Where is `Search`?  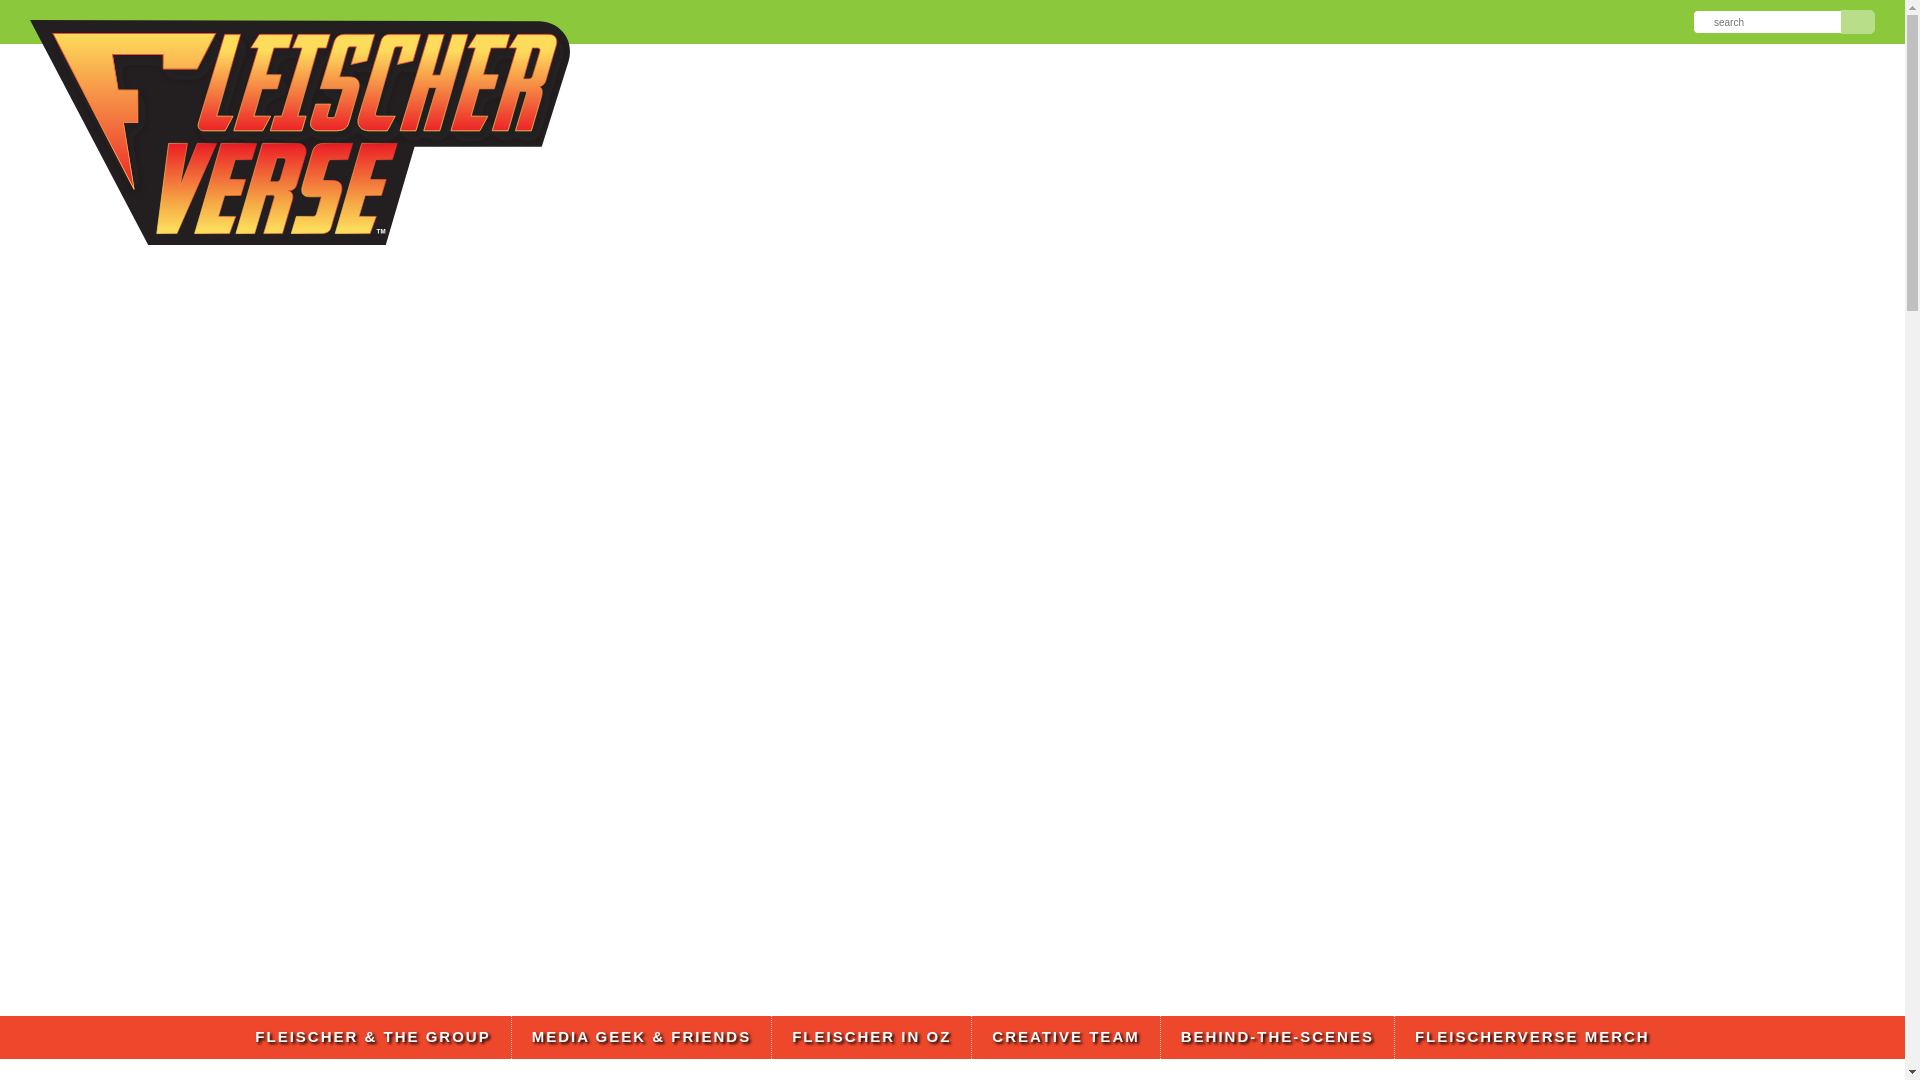 Search is located at coordinates (1858, 21).